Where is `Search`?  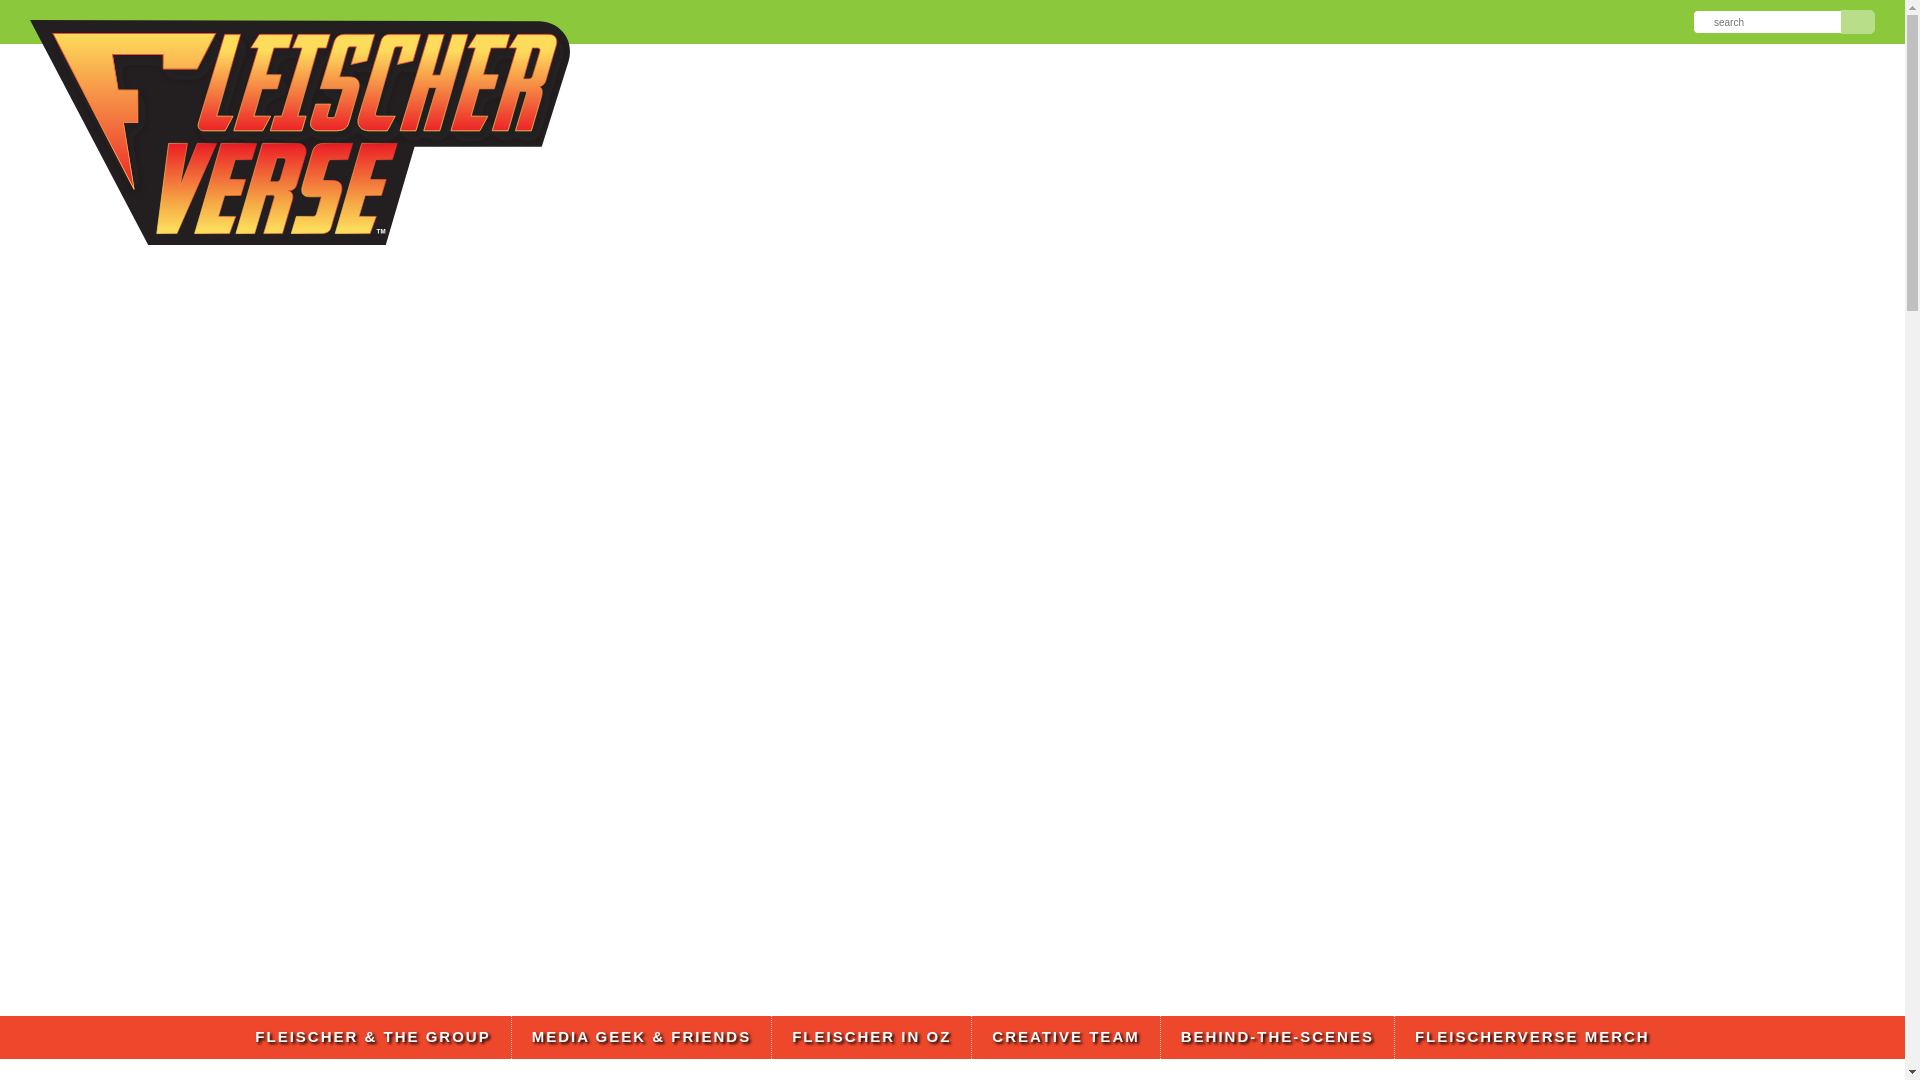 Search is located at coordinates (1858, 21).